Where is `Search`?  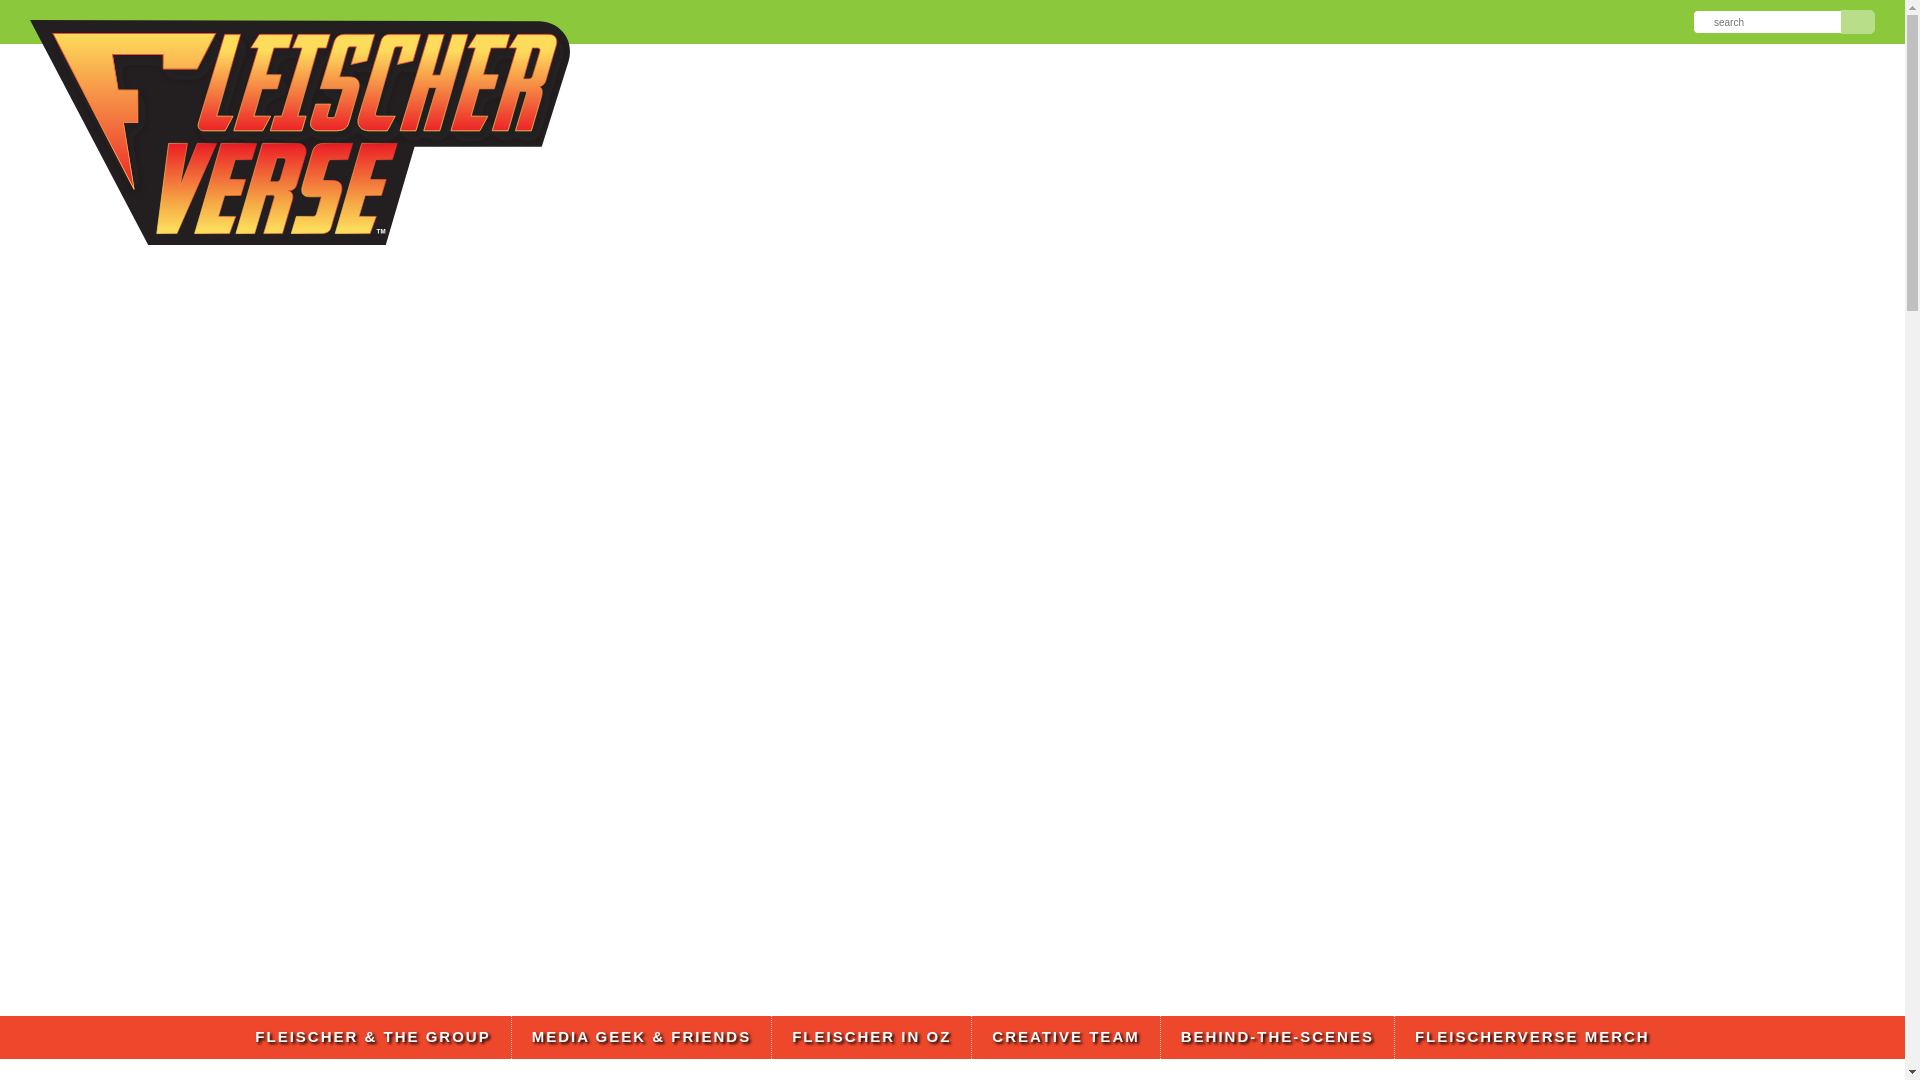 Search is located at coordinates (1858, 21).